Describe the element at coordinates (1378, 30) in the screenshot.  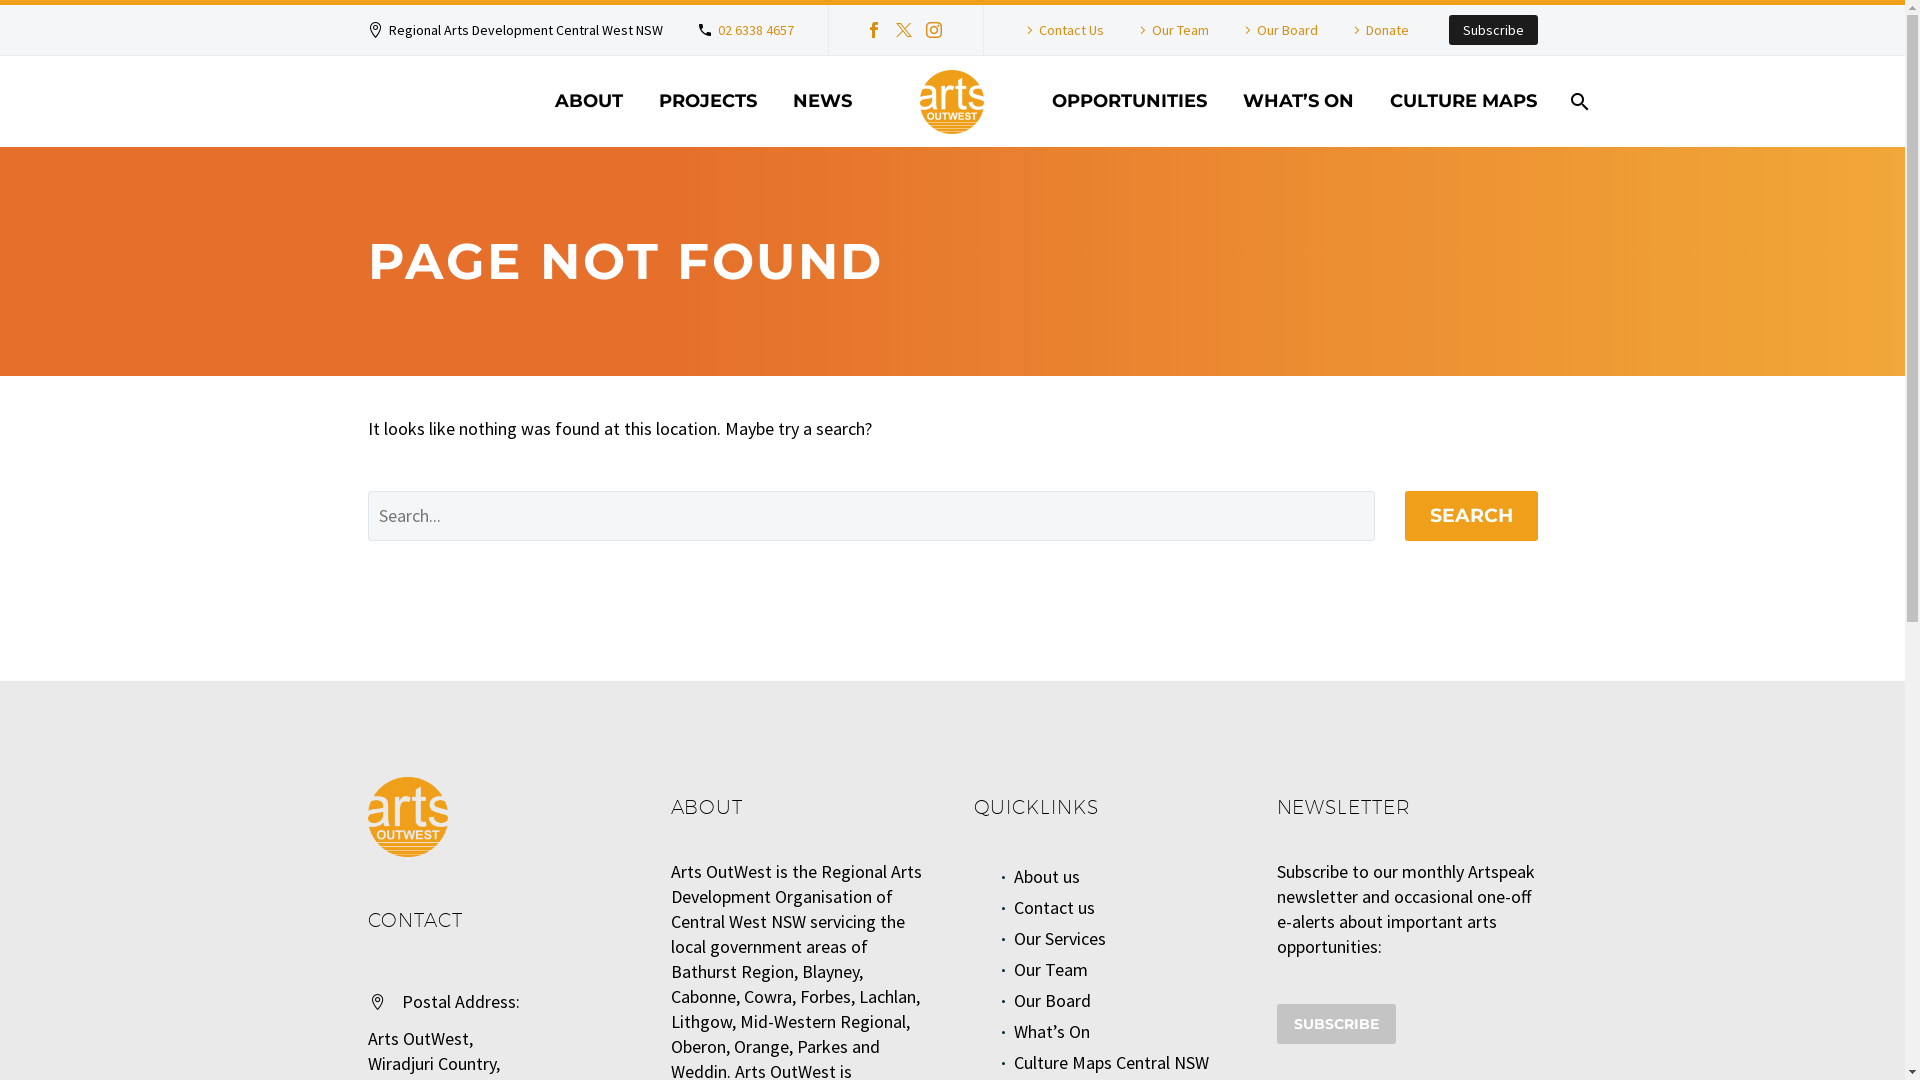
I see `Donate` at that location.